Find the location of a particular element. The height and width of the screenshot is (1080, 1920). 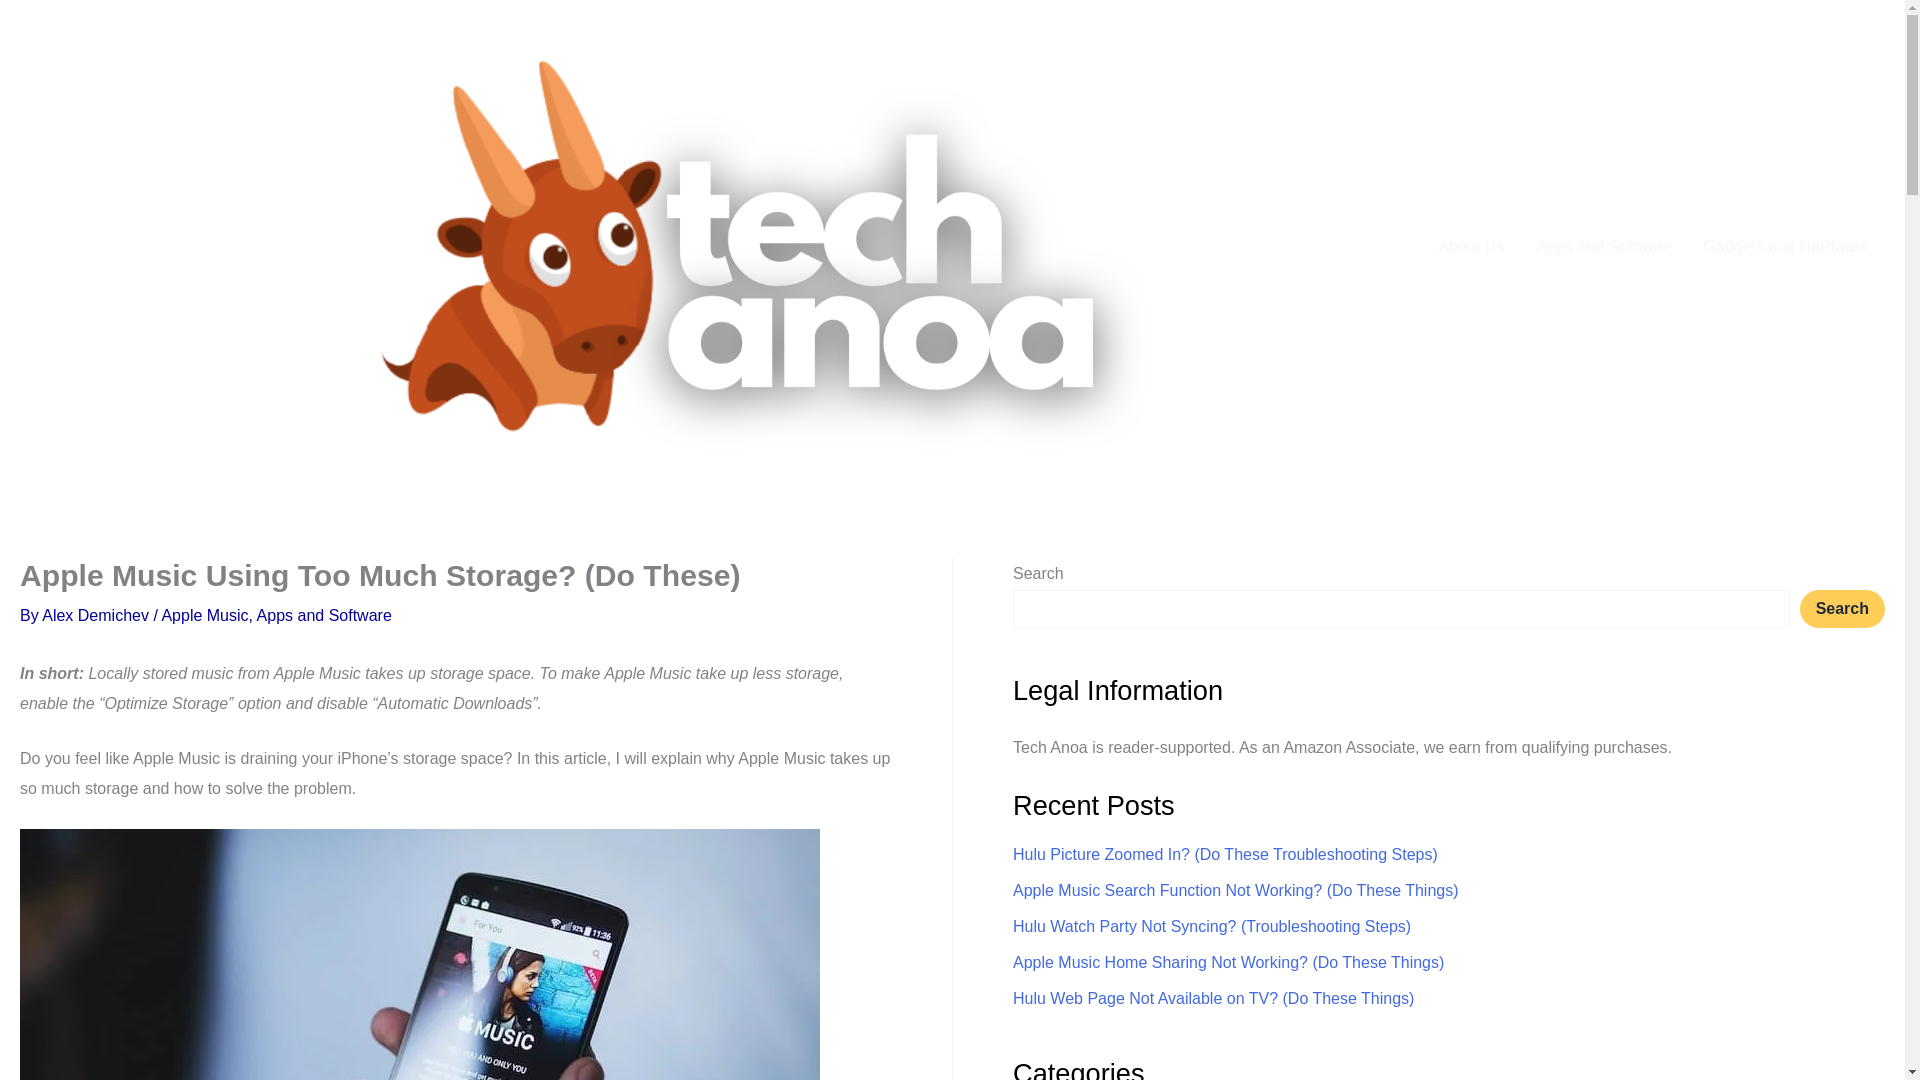

Search is located at coordinates (1842, 608).